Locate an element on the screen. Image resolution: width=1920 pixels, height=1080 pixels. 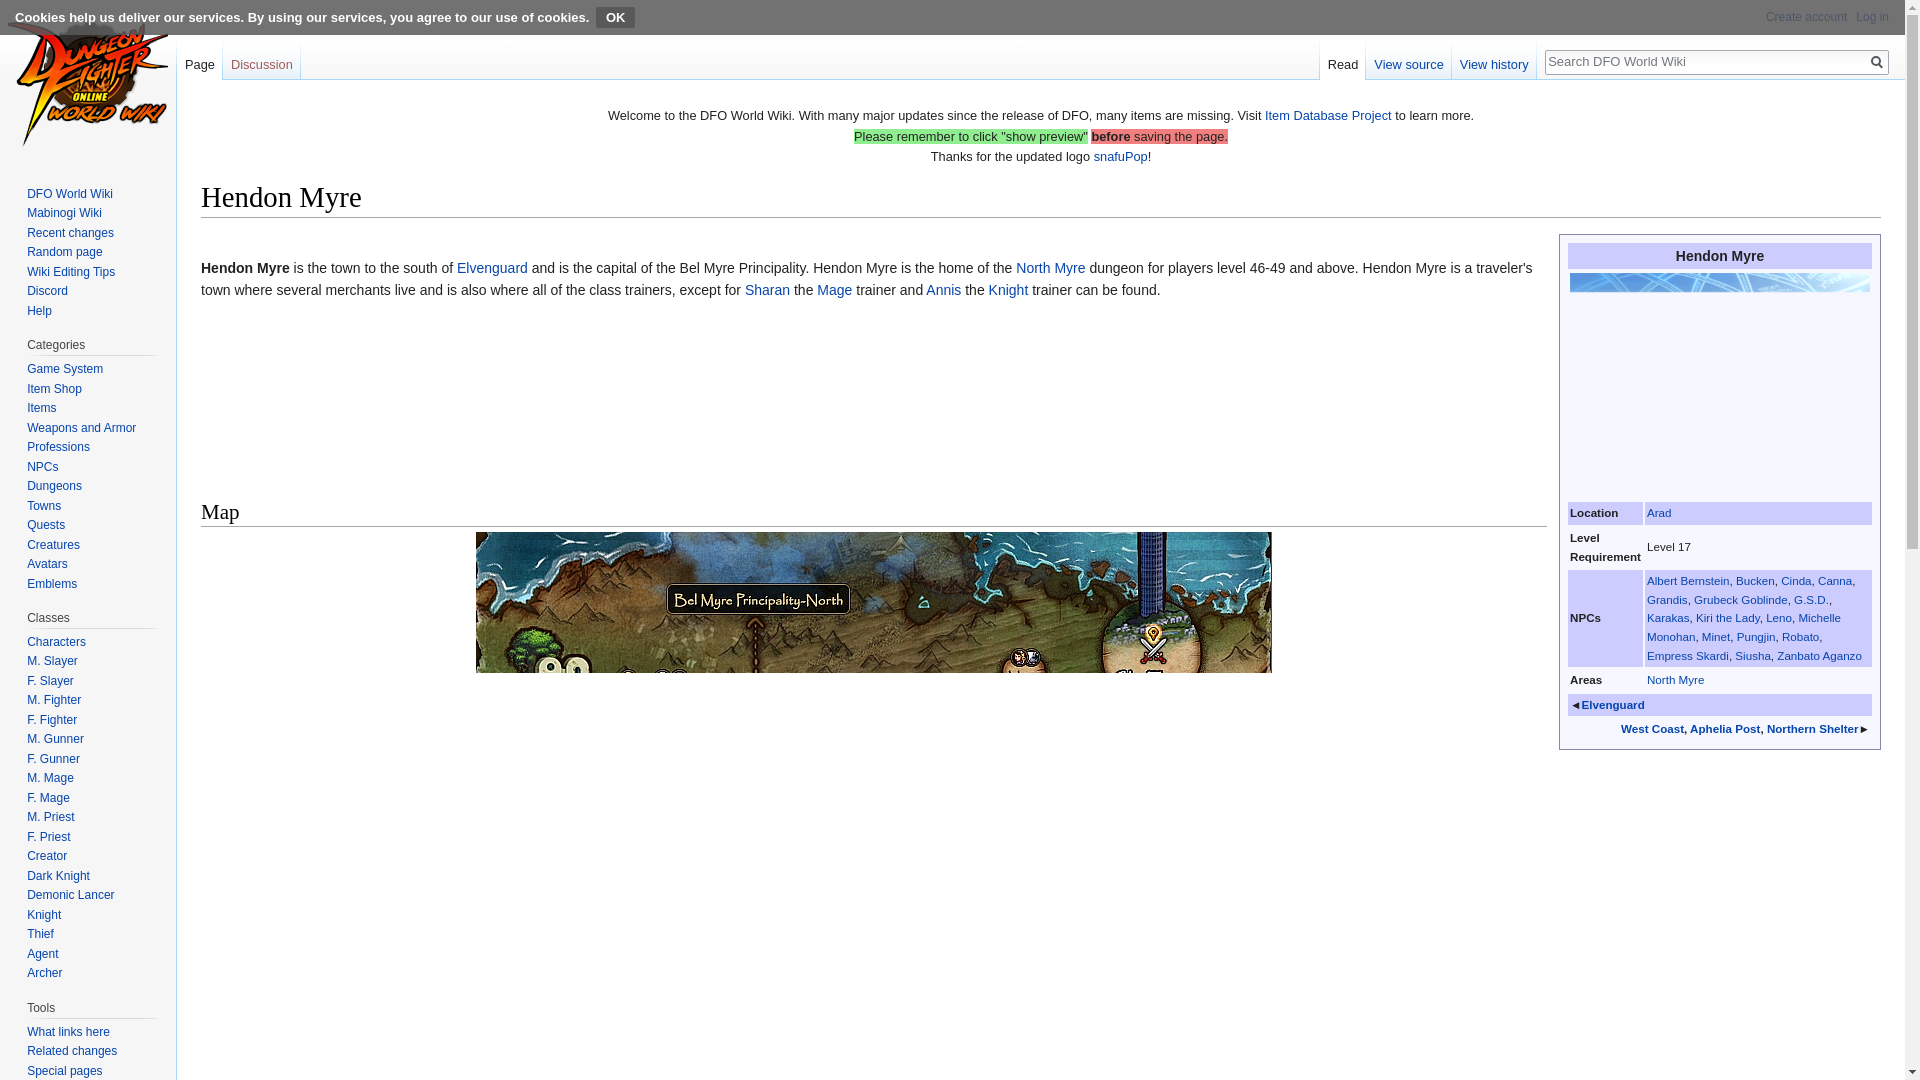
Michelle Monohan is located at coordinates (1744, 626).